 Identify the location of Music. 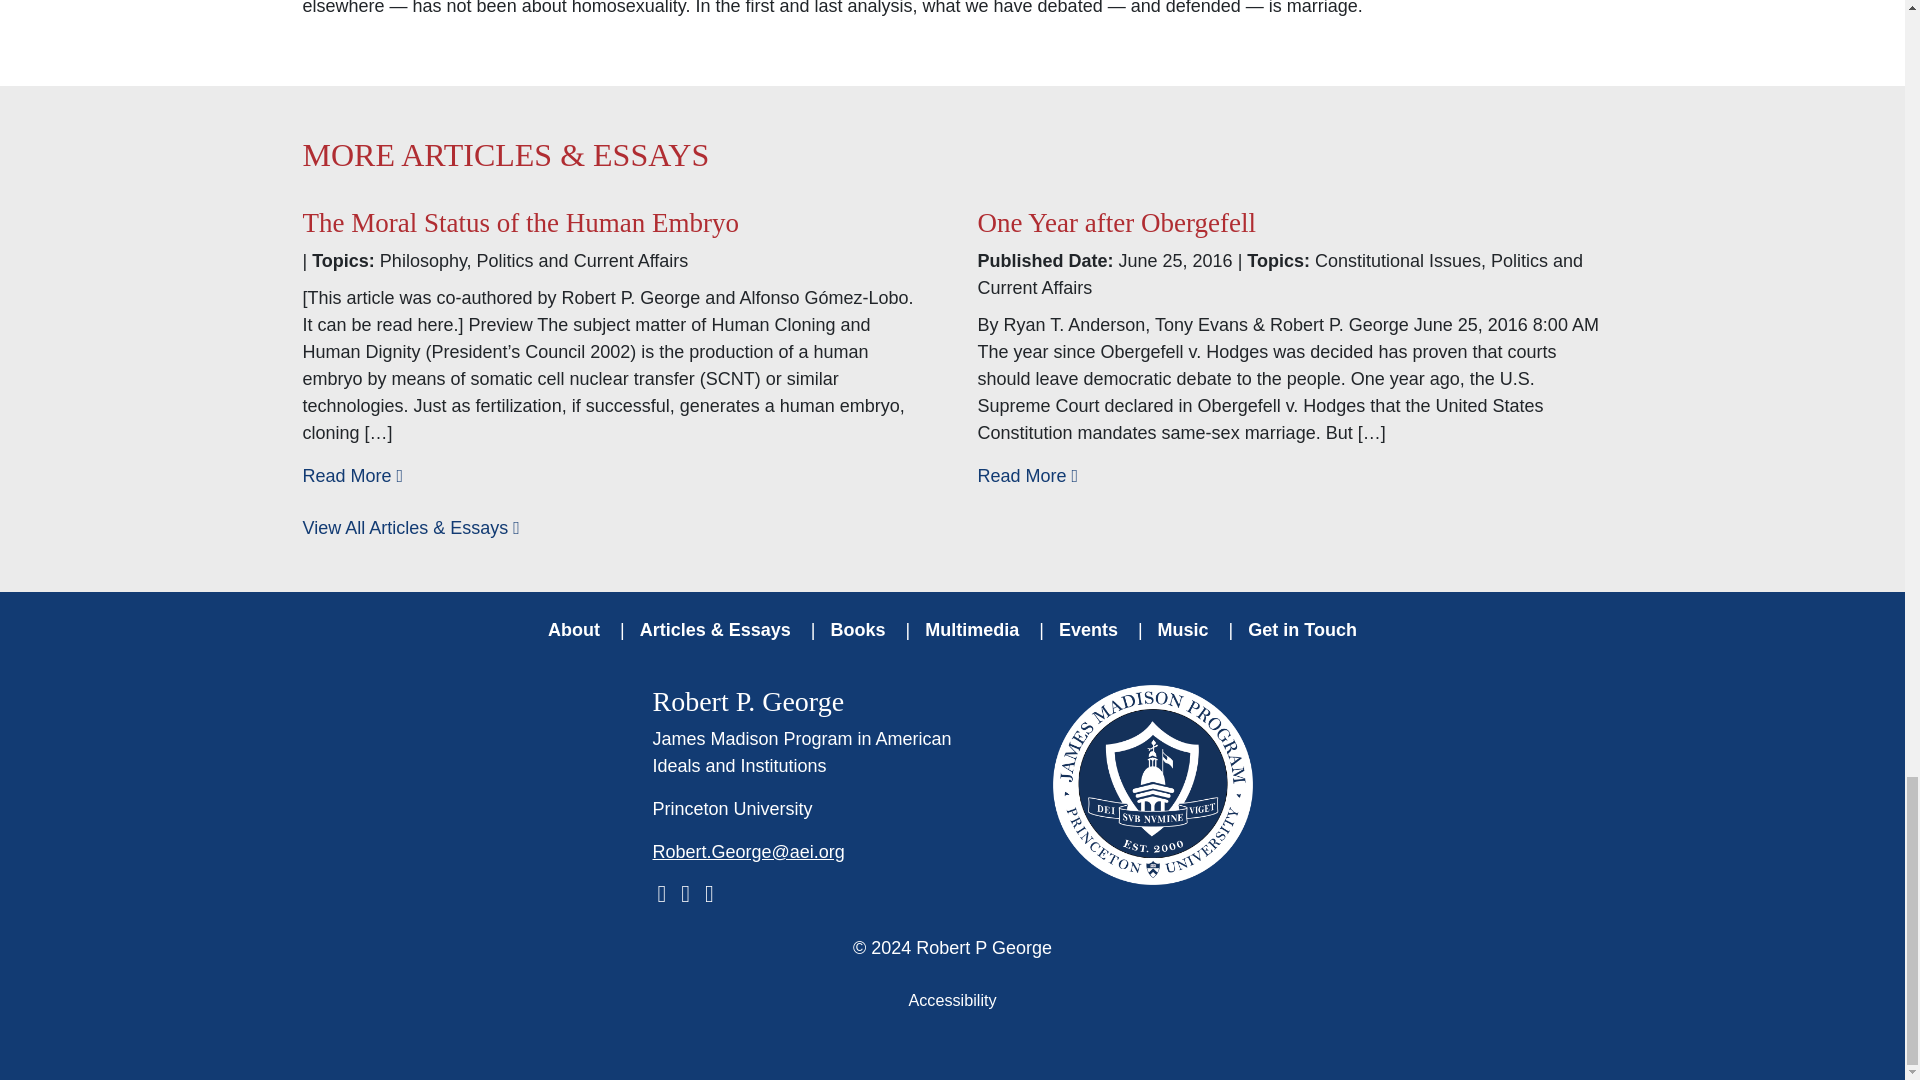
(1183, 629).